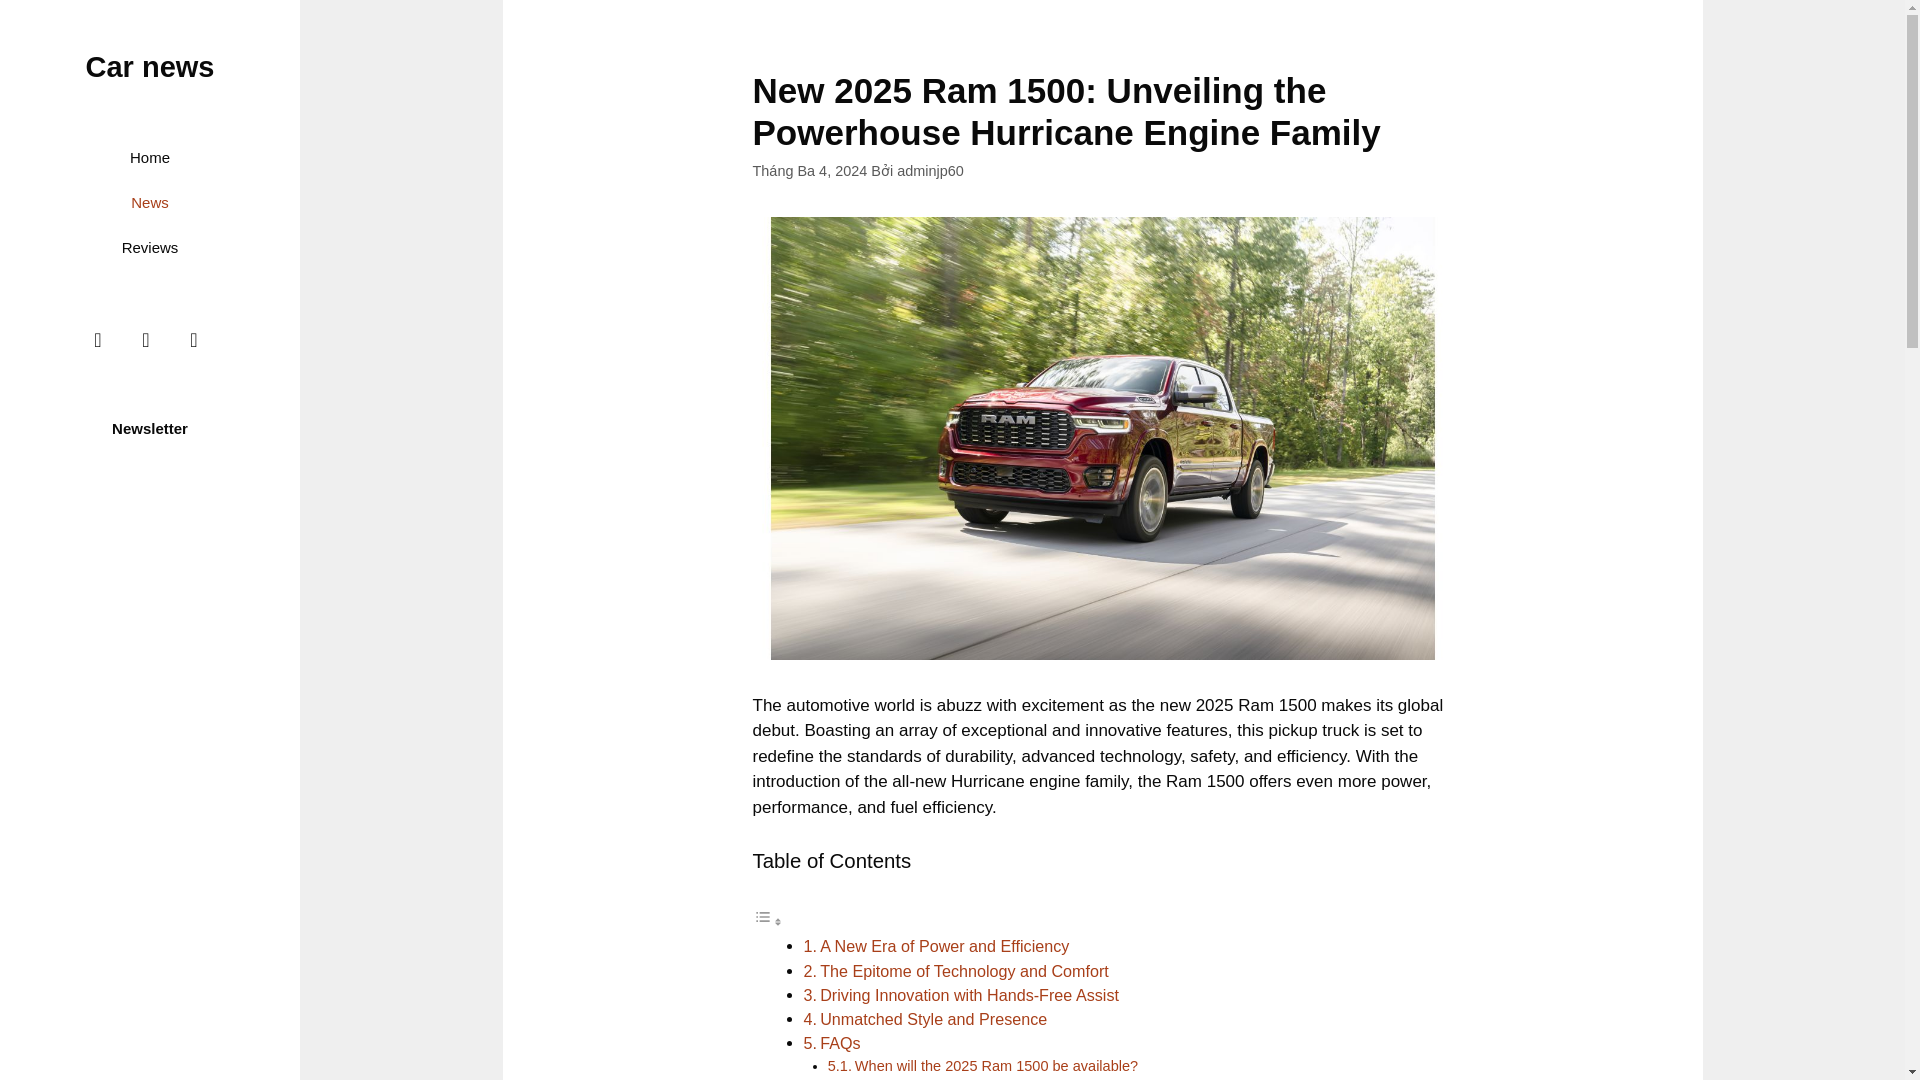 This screenshot has height=1080, width=1920. I want to click on Instagram, so click(146, 339).